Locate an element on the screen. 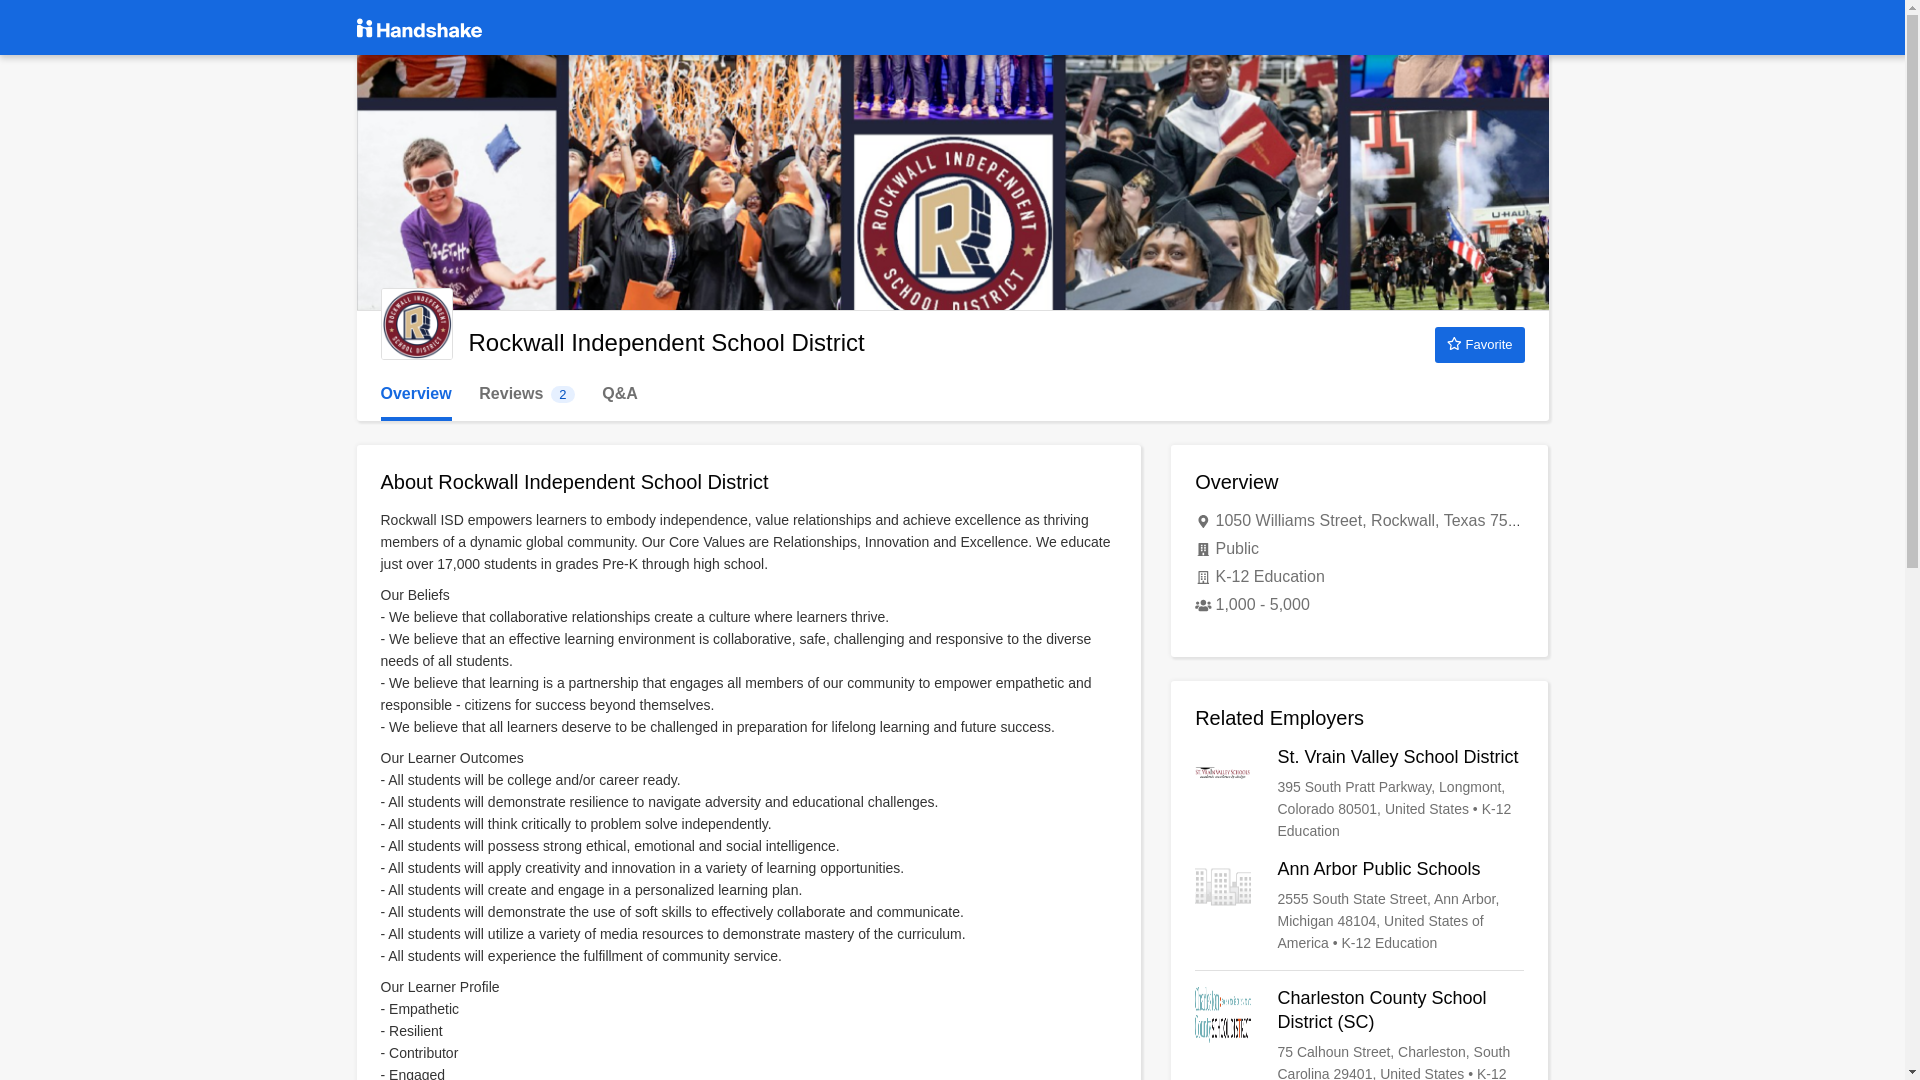 The width and height of the screenshot is (1920, 1080). St. Vrain Valley School District is located at coordinates (1359, 794).